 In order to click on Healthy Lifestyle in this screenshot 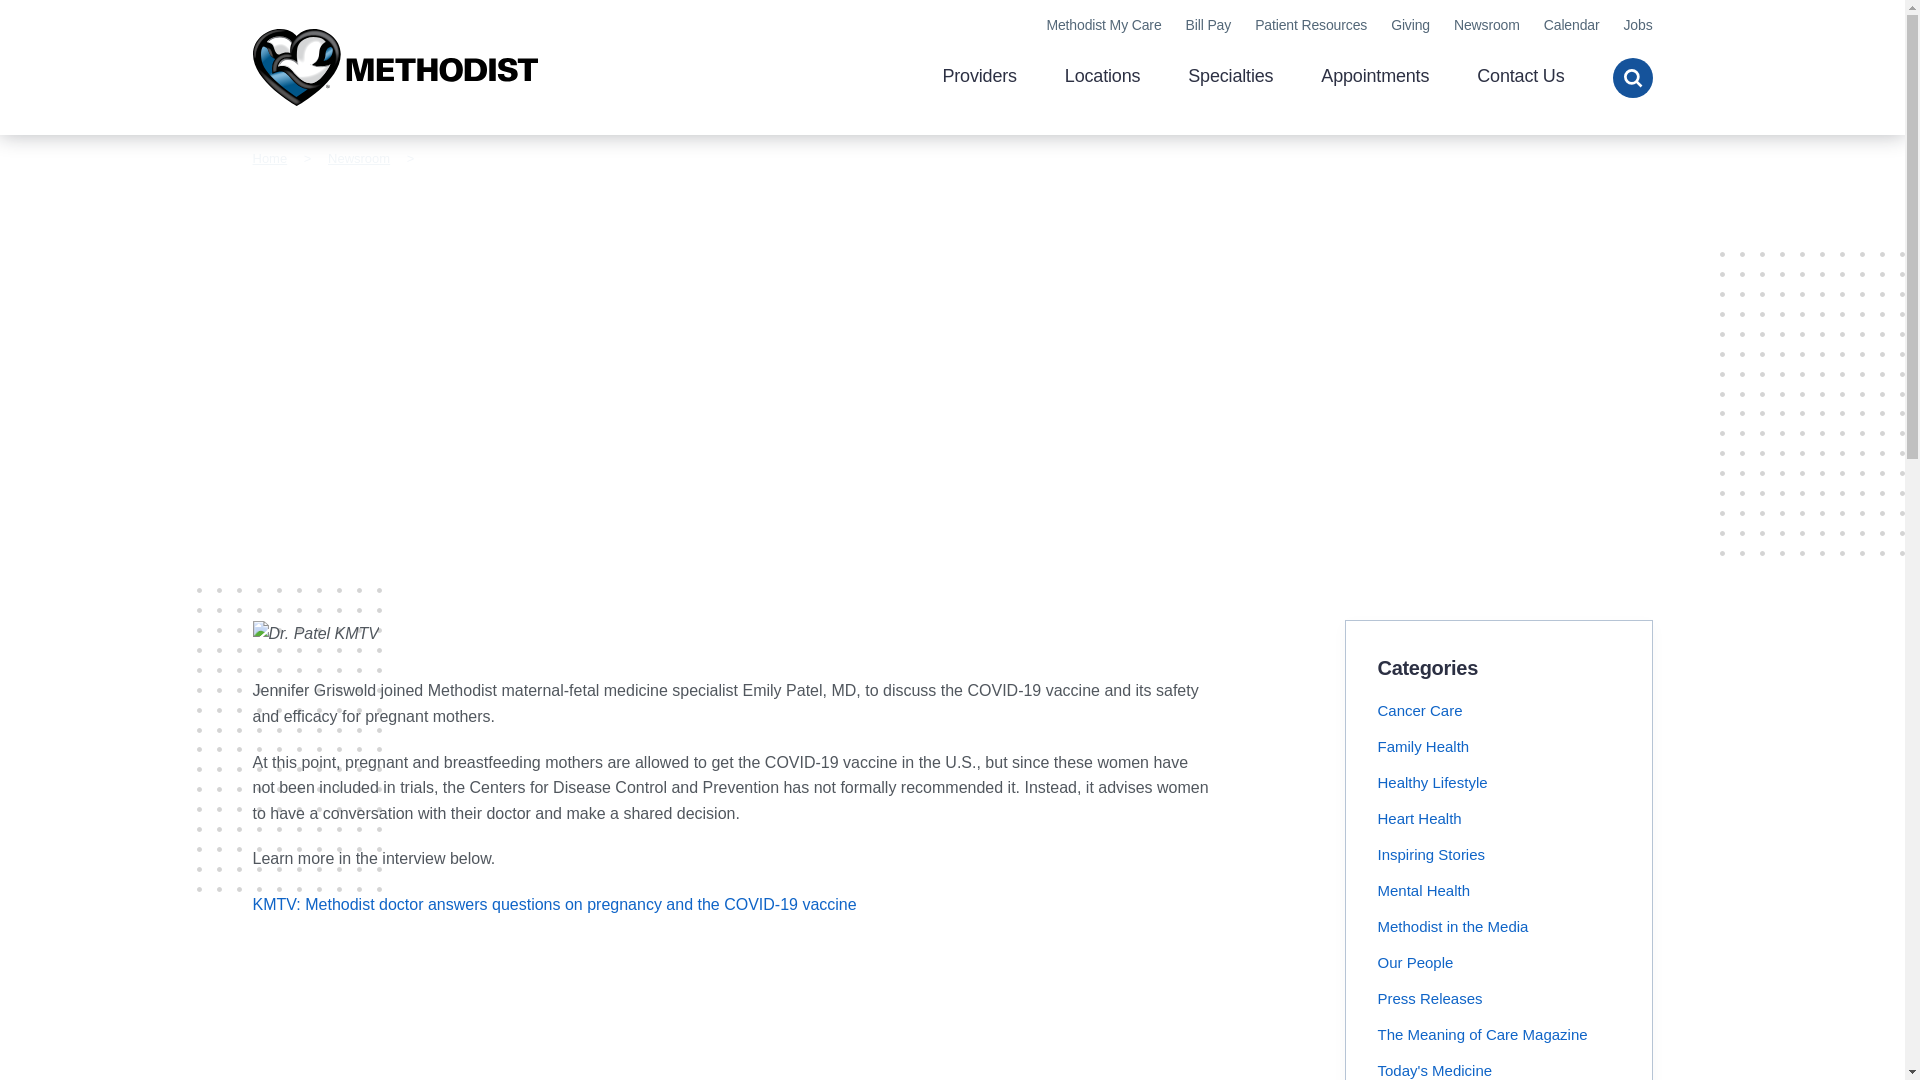, I will do `click(1433, 782)`.